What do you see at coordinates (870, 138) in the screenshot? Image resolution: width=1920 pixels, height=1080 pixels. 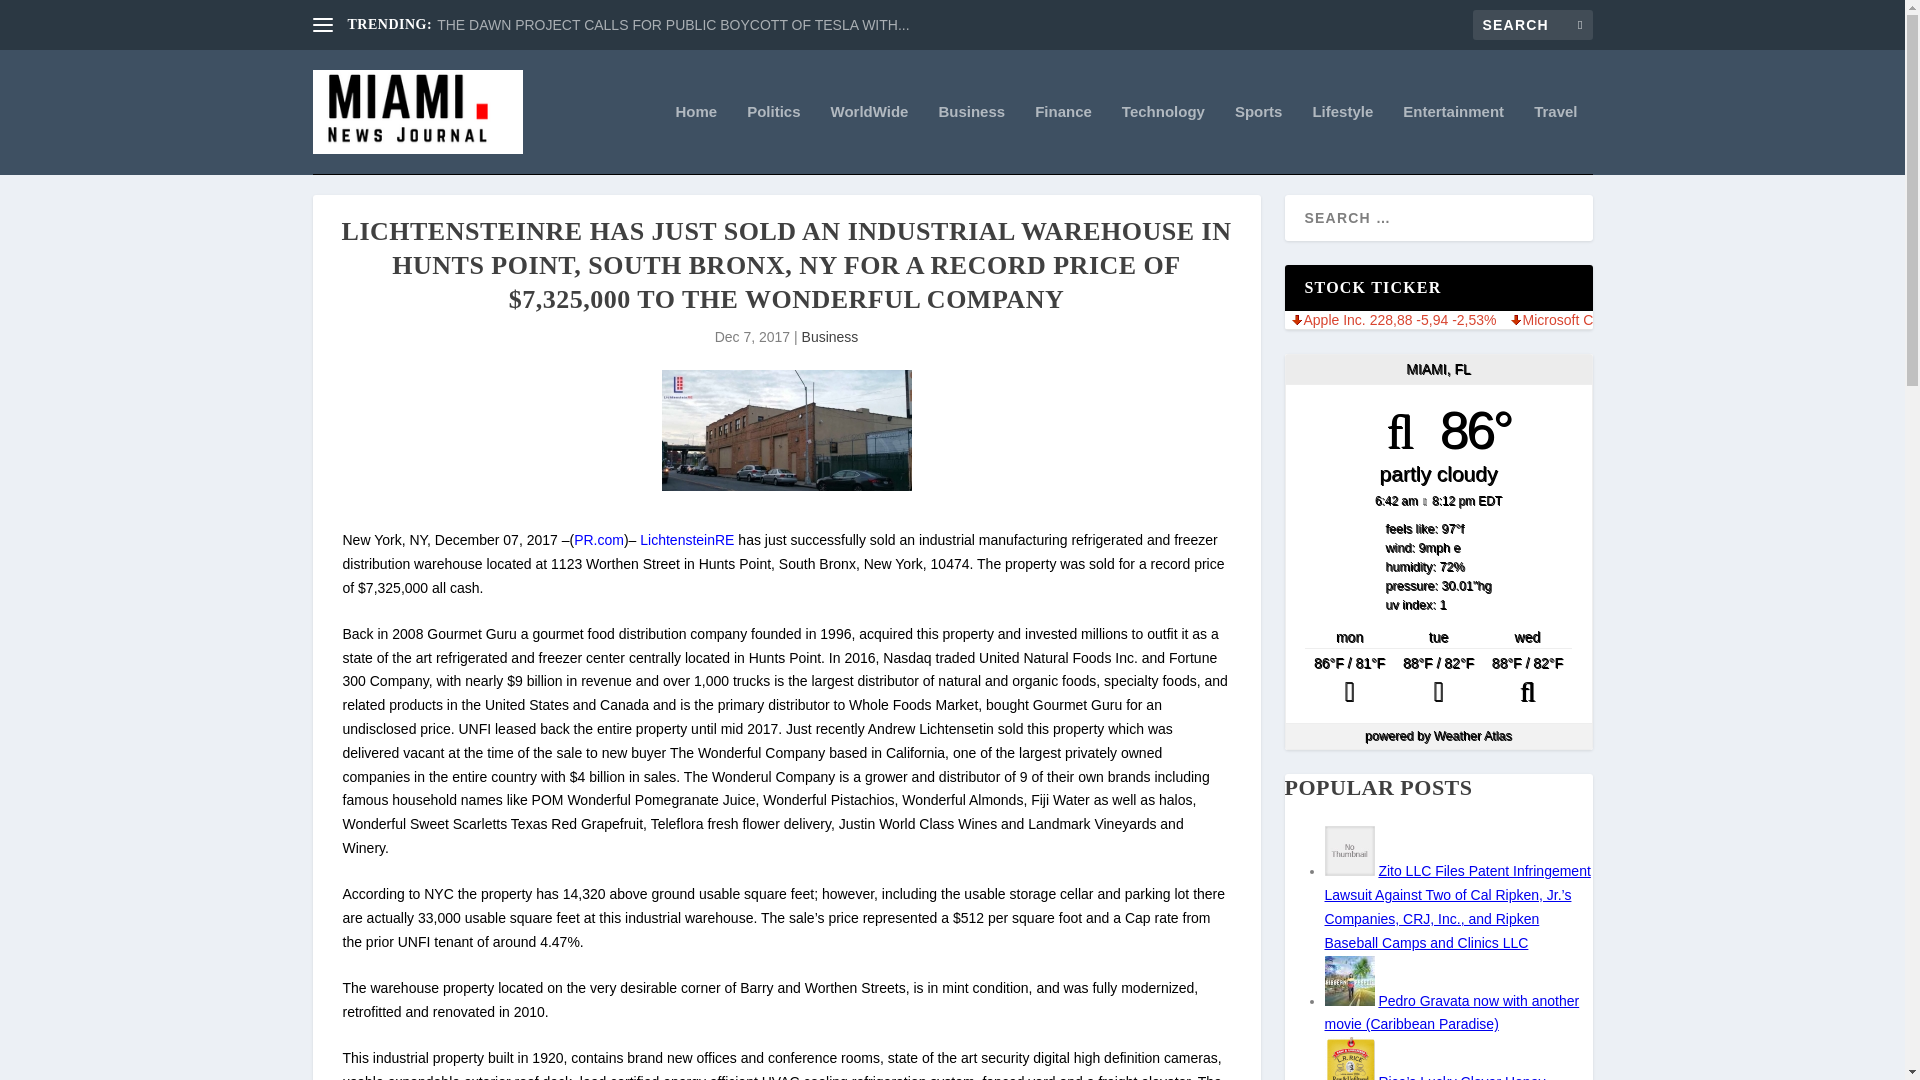 I see `WorldWide` at bounding box center [870, 138].